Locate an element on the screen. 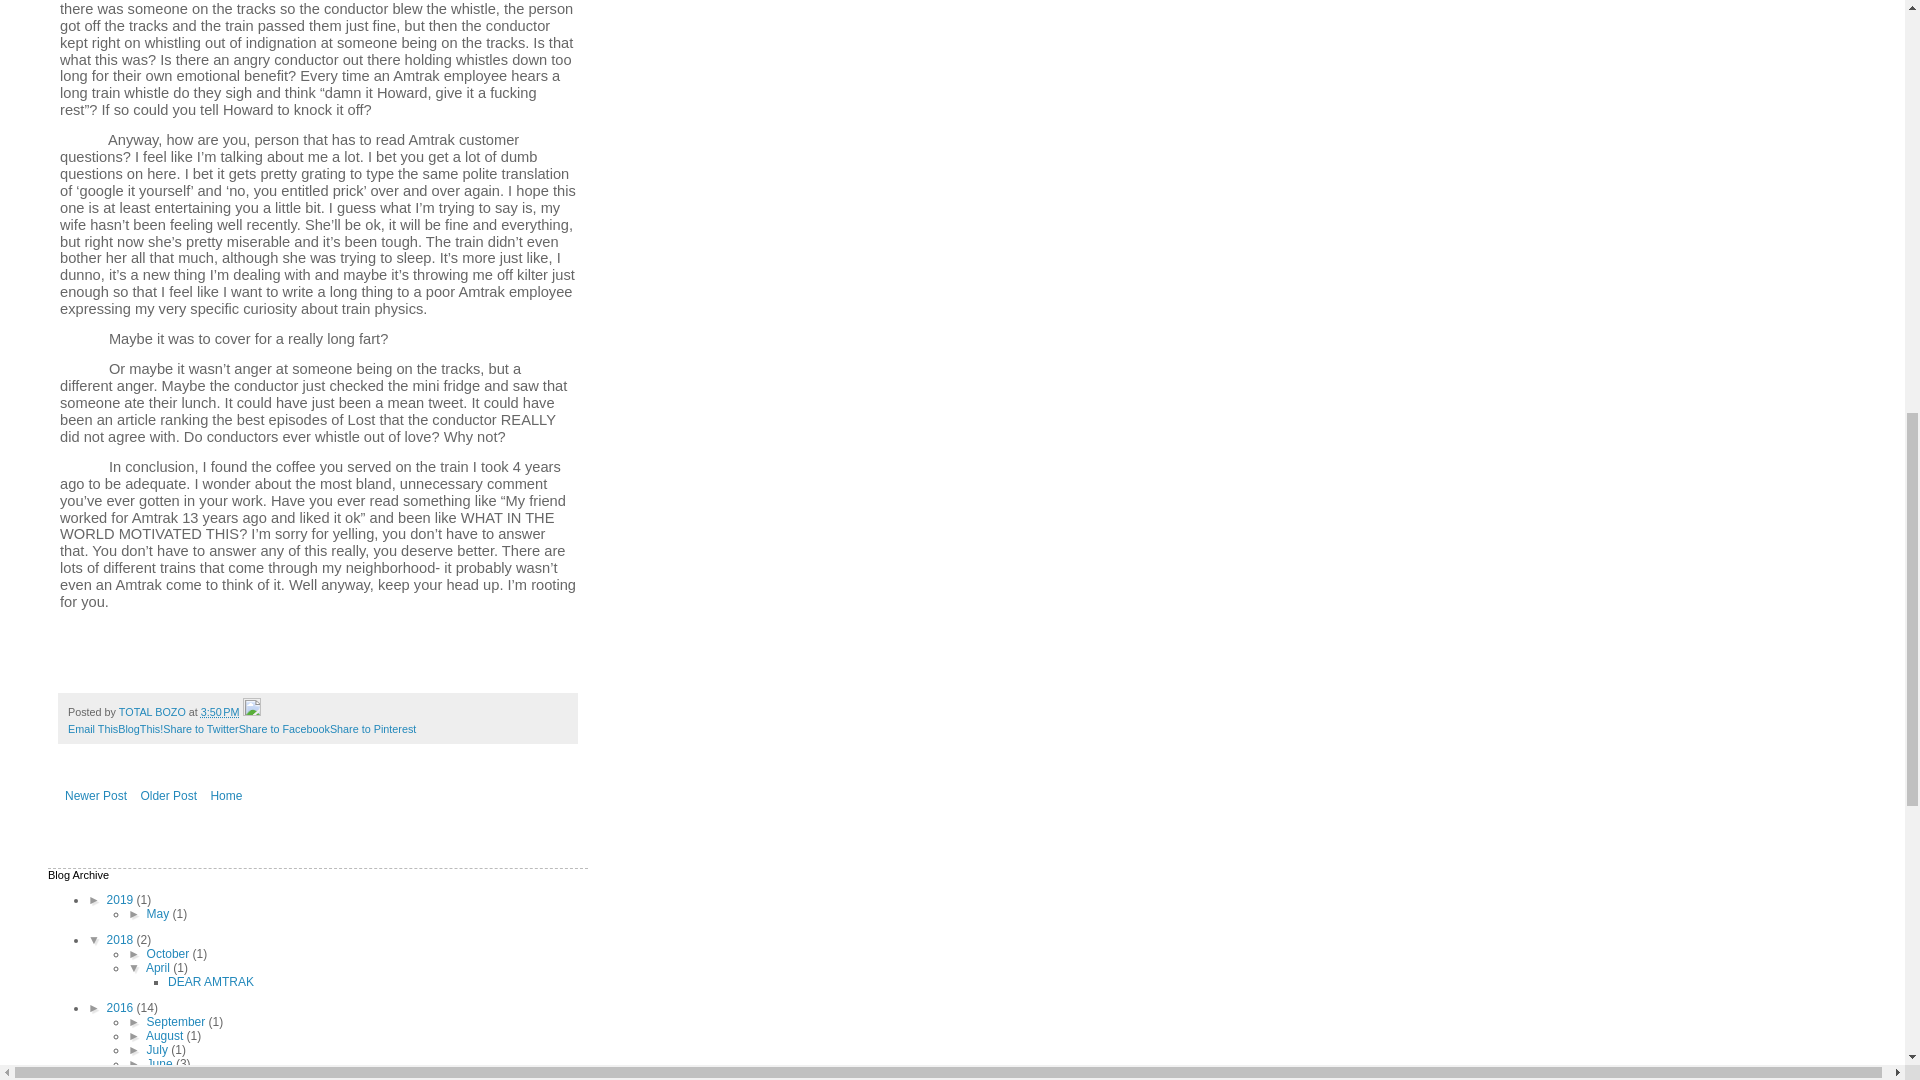 This screenshot has height=1080, width=1920. Edit Post is located at coordinates (252, 712).